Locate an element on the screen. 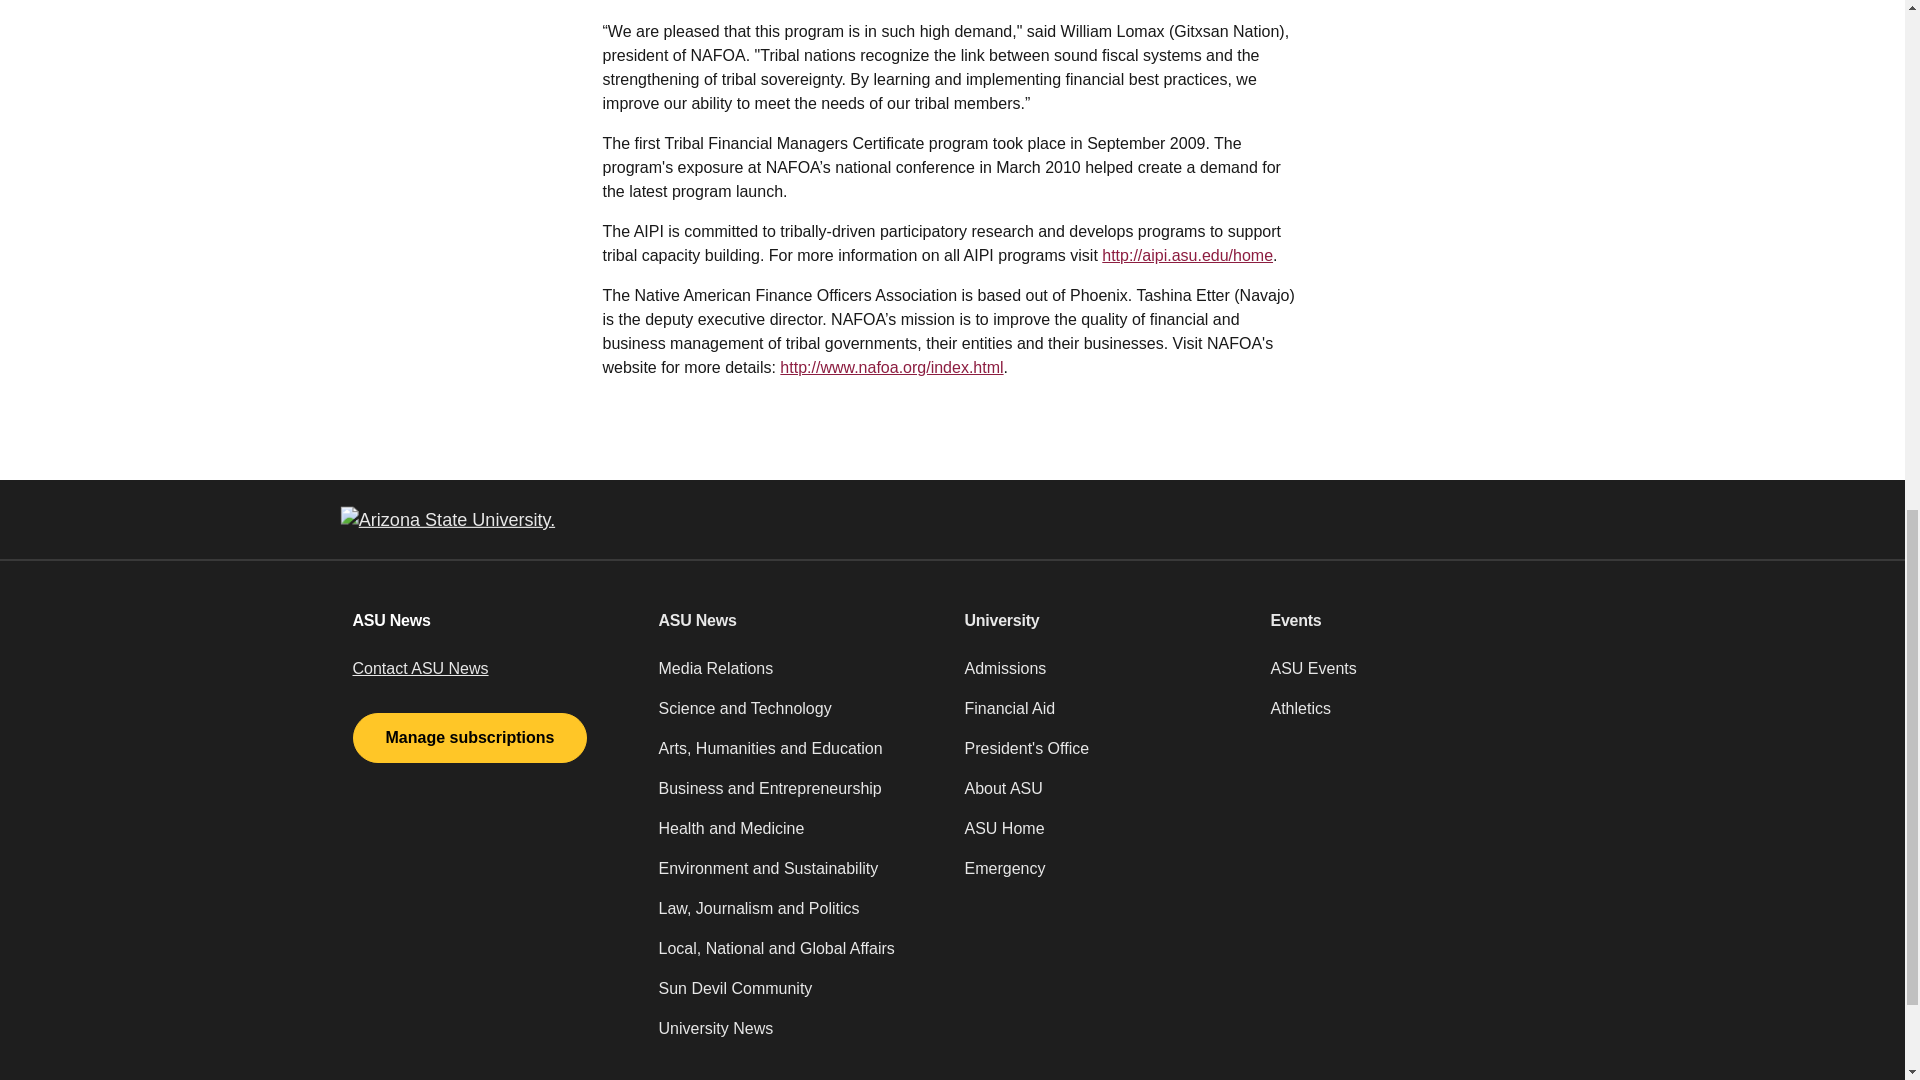 This screenshot has height=1080, width=1920. Sun Devil Community is located at coordinates (799, 997).